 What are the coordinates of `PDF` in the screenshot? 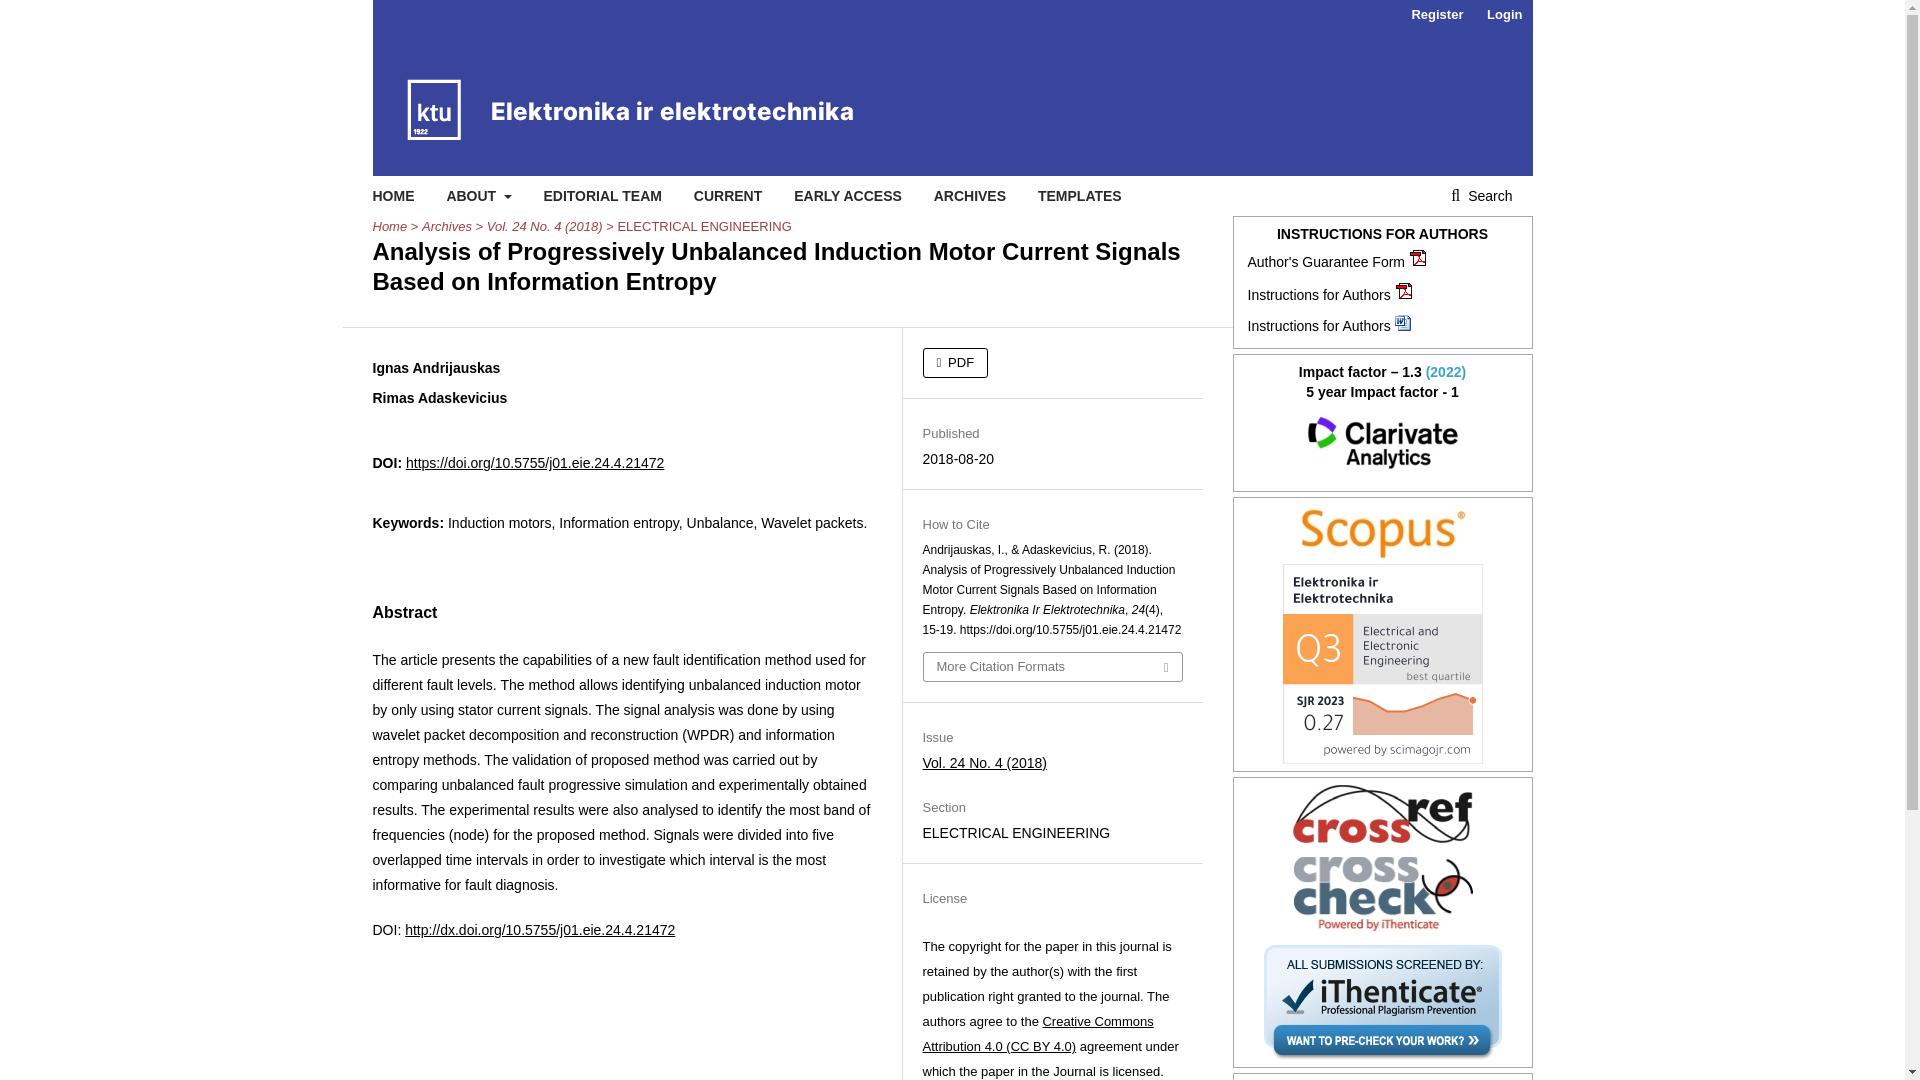 It's located at (954, 362).